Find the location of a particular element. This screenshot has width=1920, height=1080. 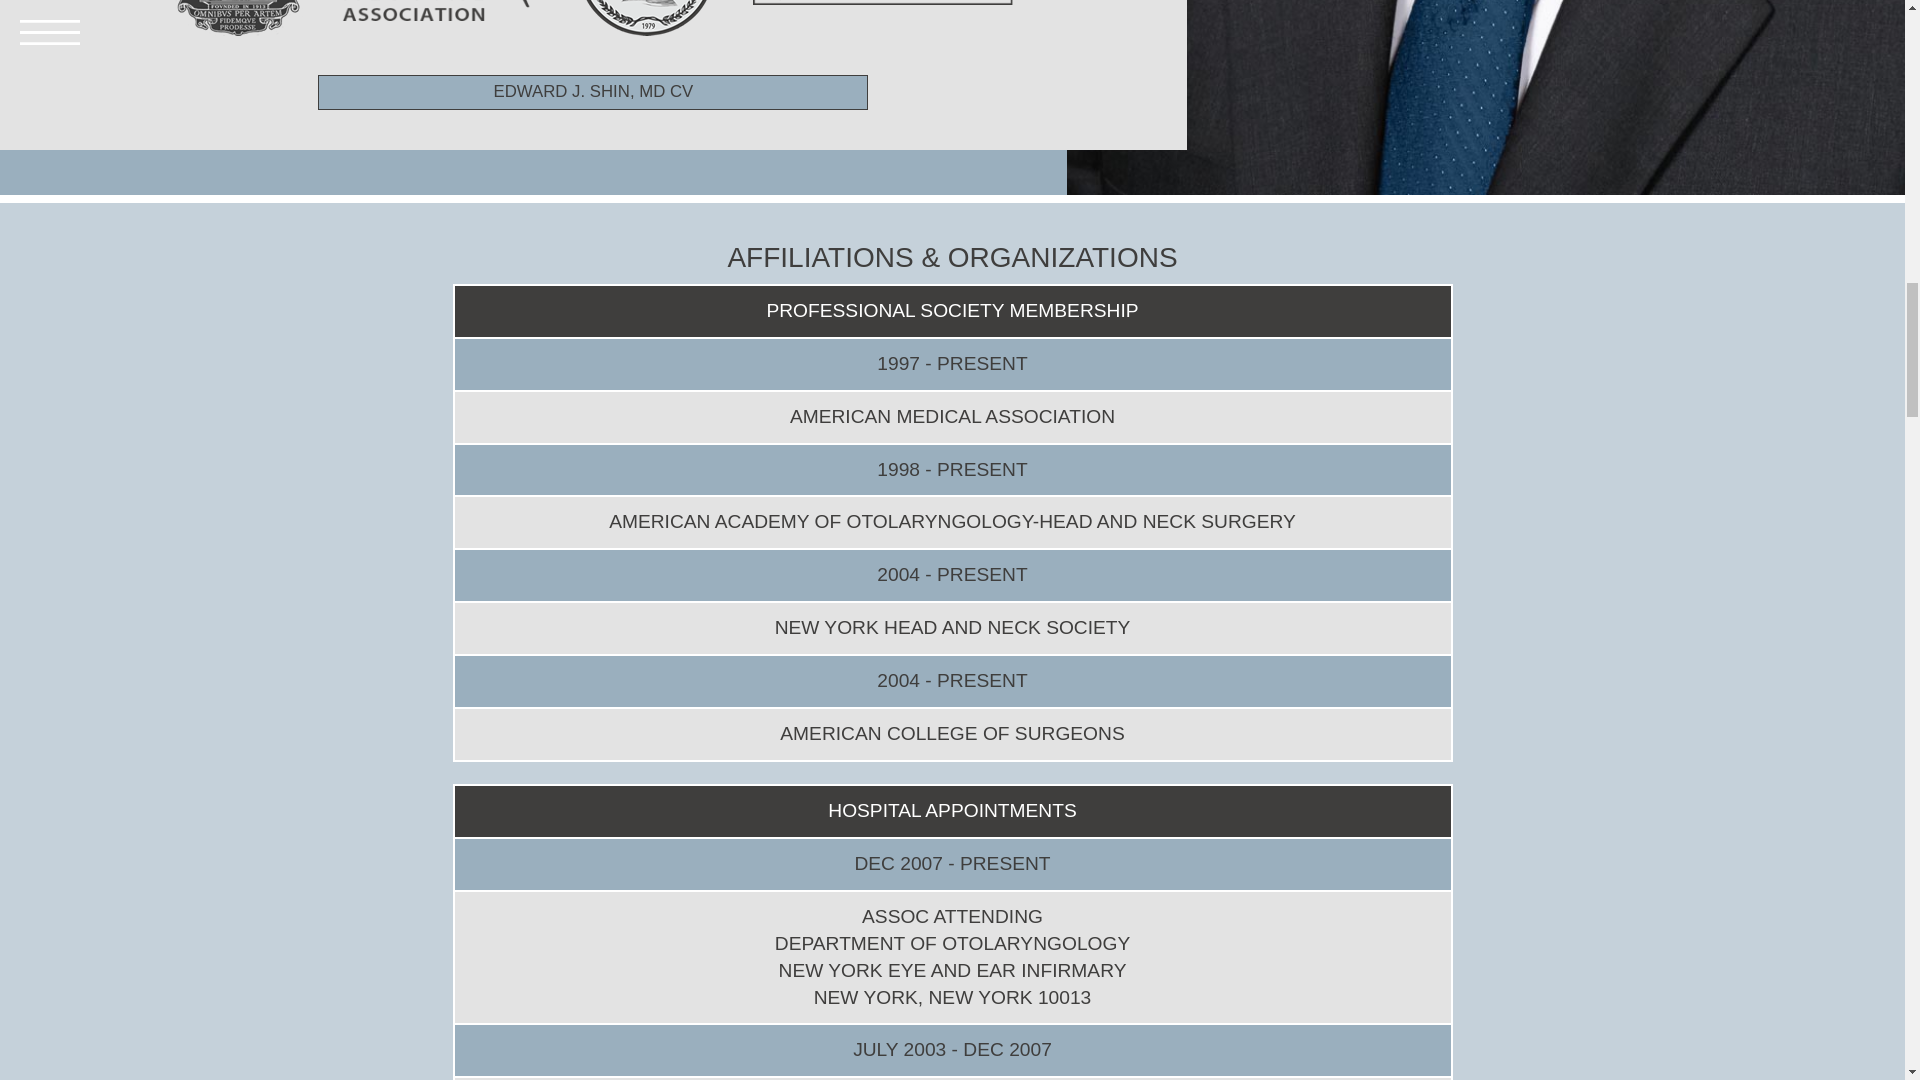

American College Of Surgeons is located at coordinates (238, 18).